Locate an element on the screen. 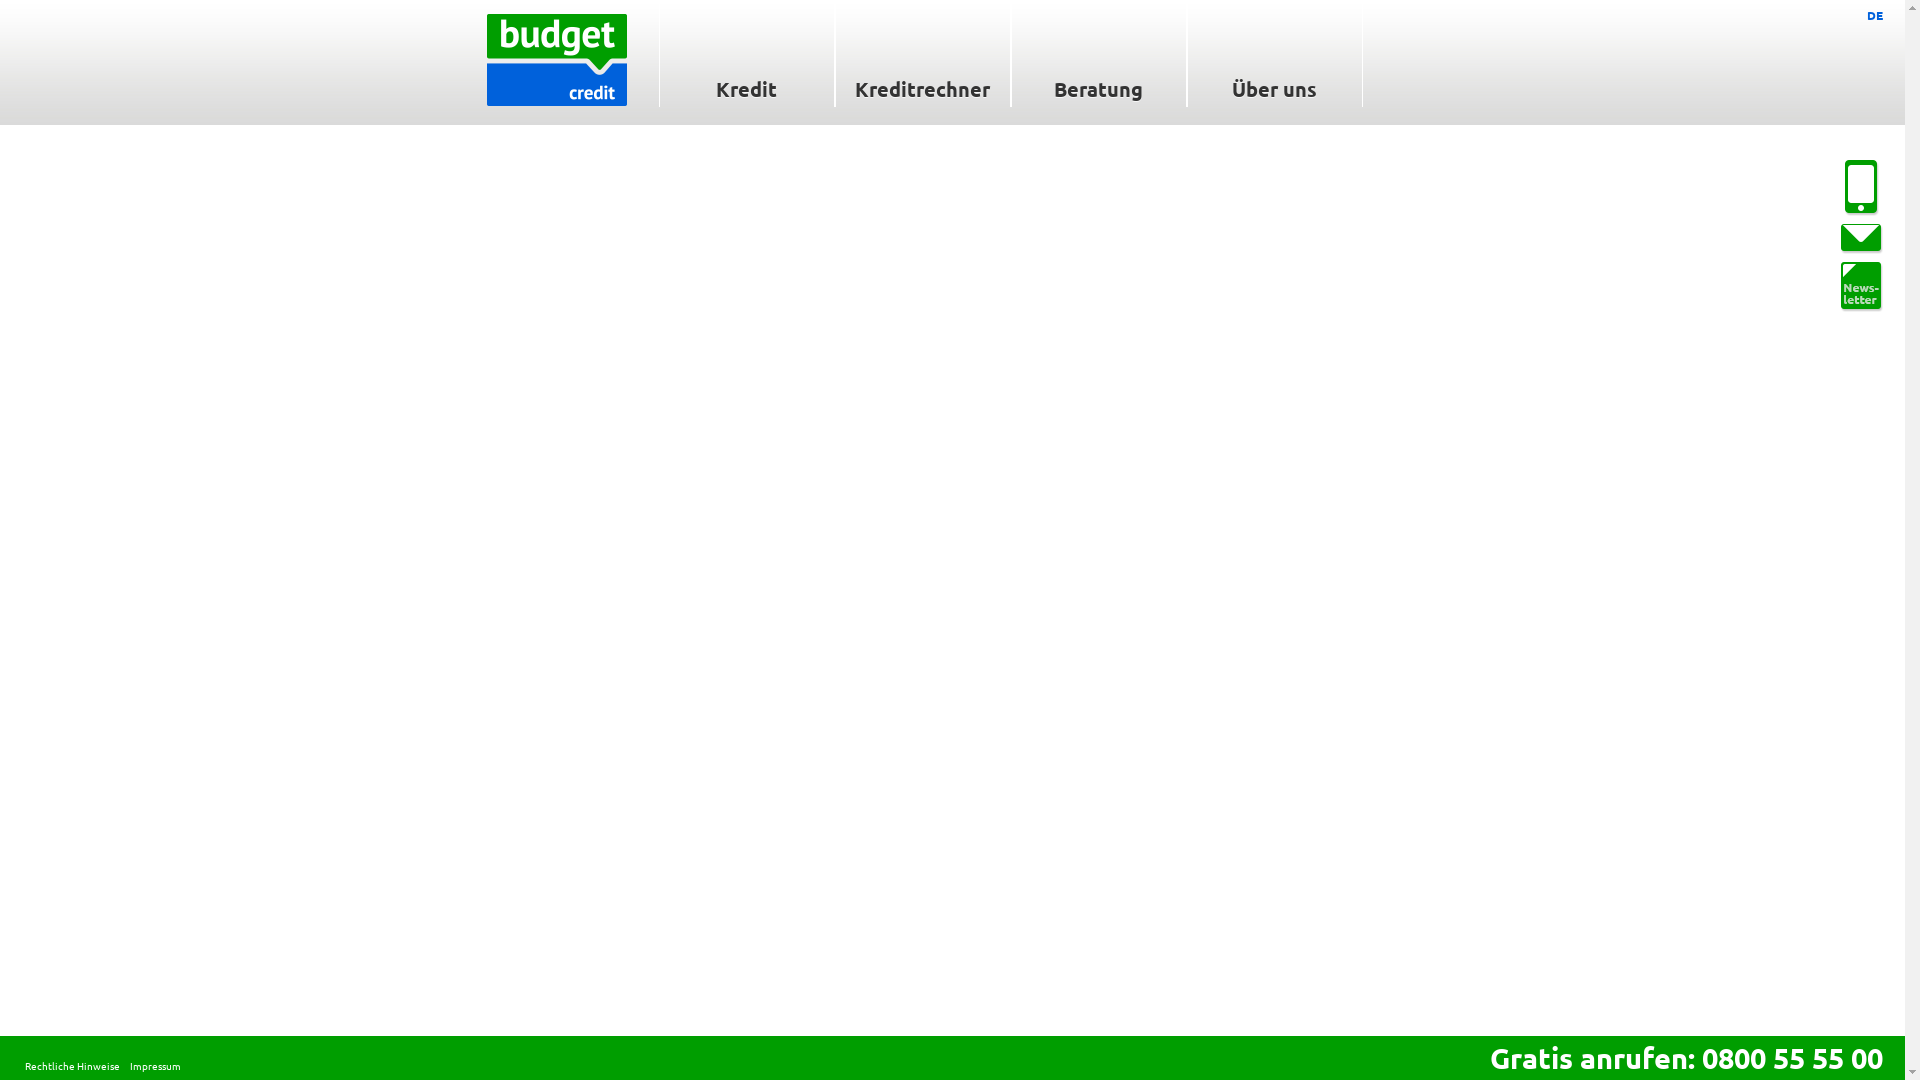 Image resolution: width=1920 pixels, height=1080 pixels. Impressum is located at coordinates (156, 1066).